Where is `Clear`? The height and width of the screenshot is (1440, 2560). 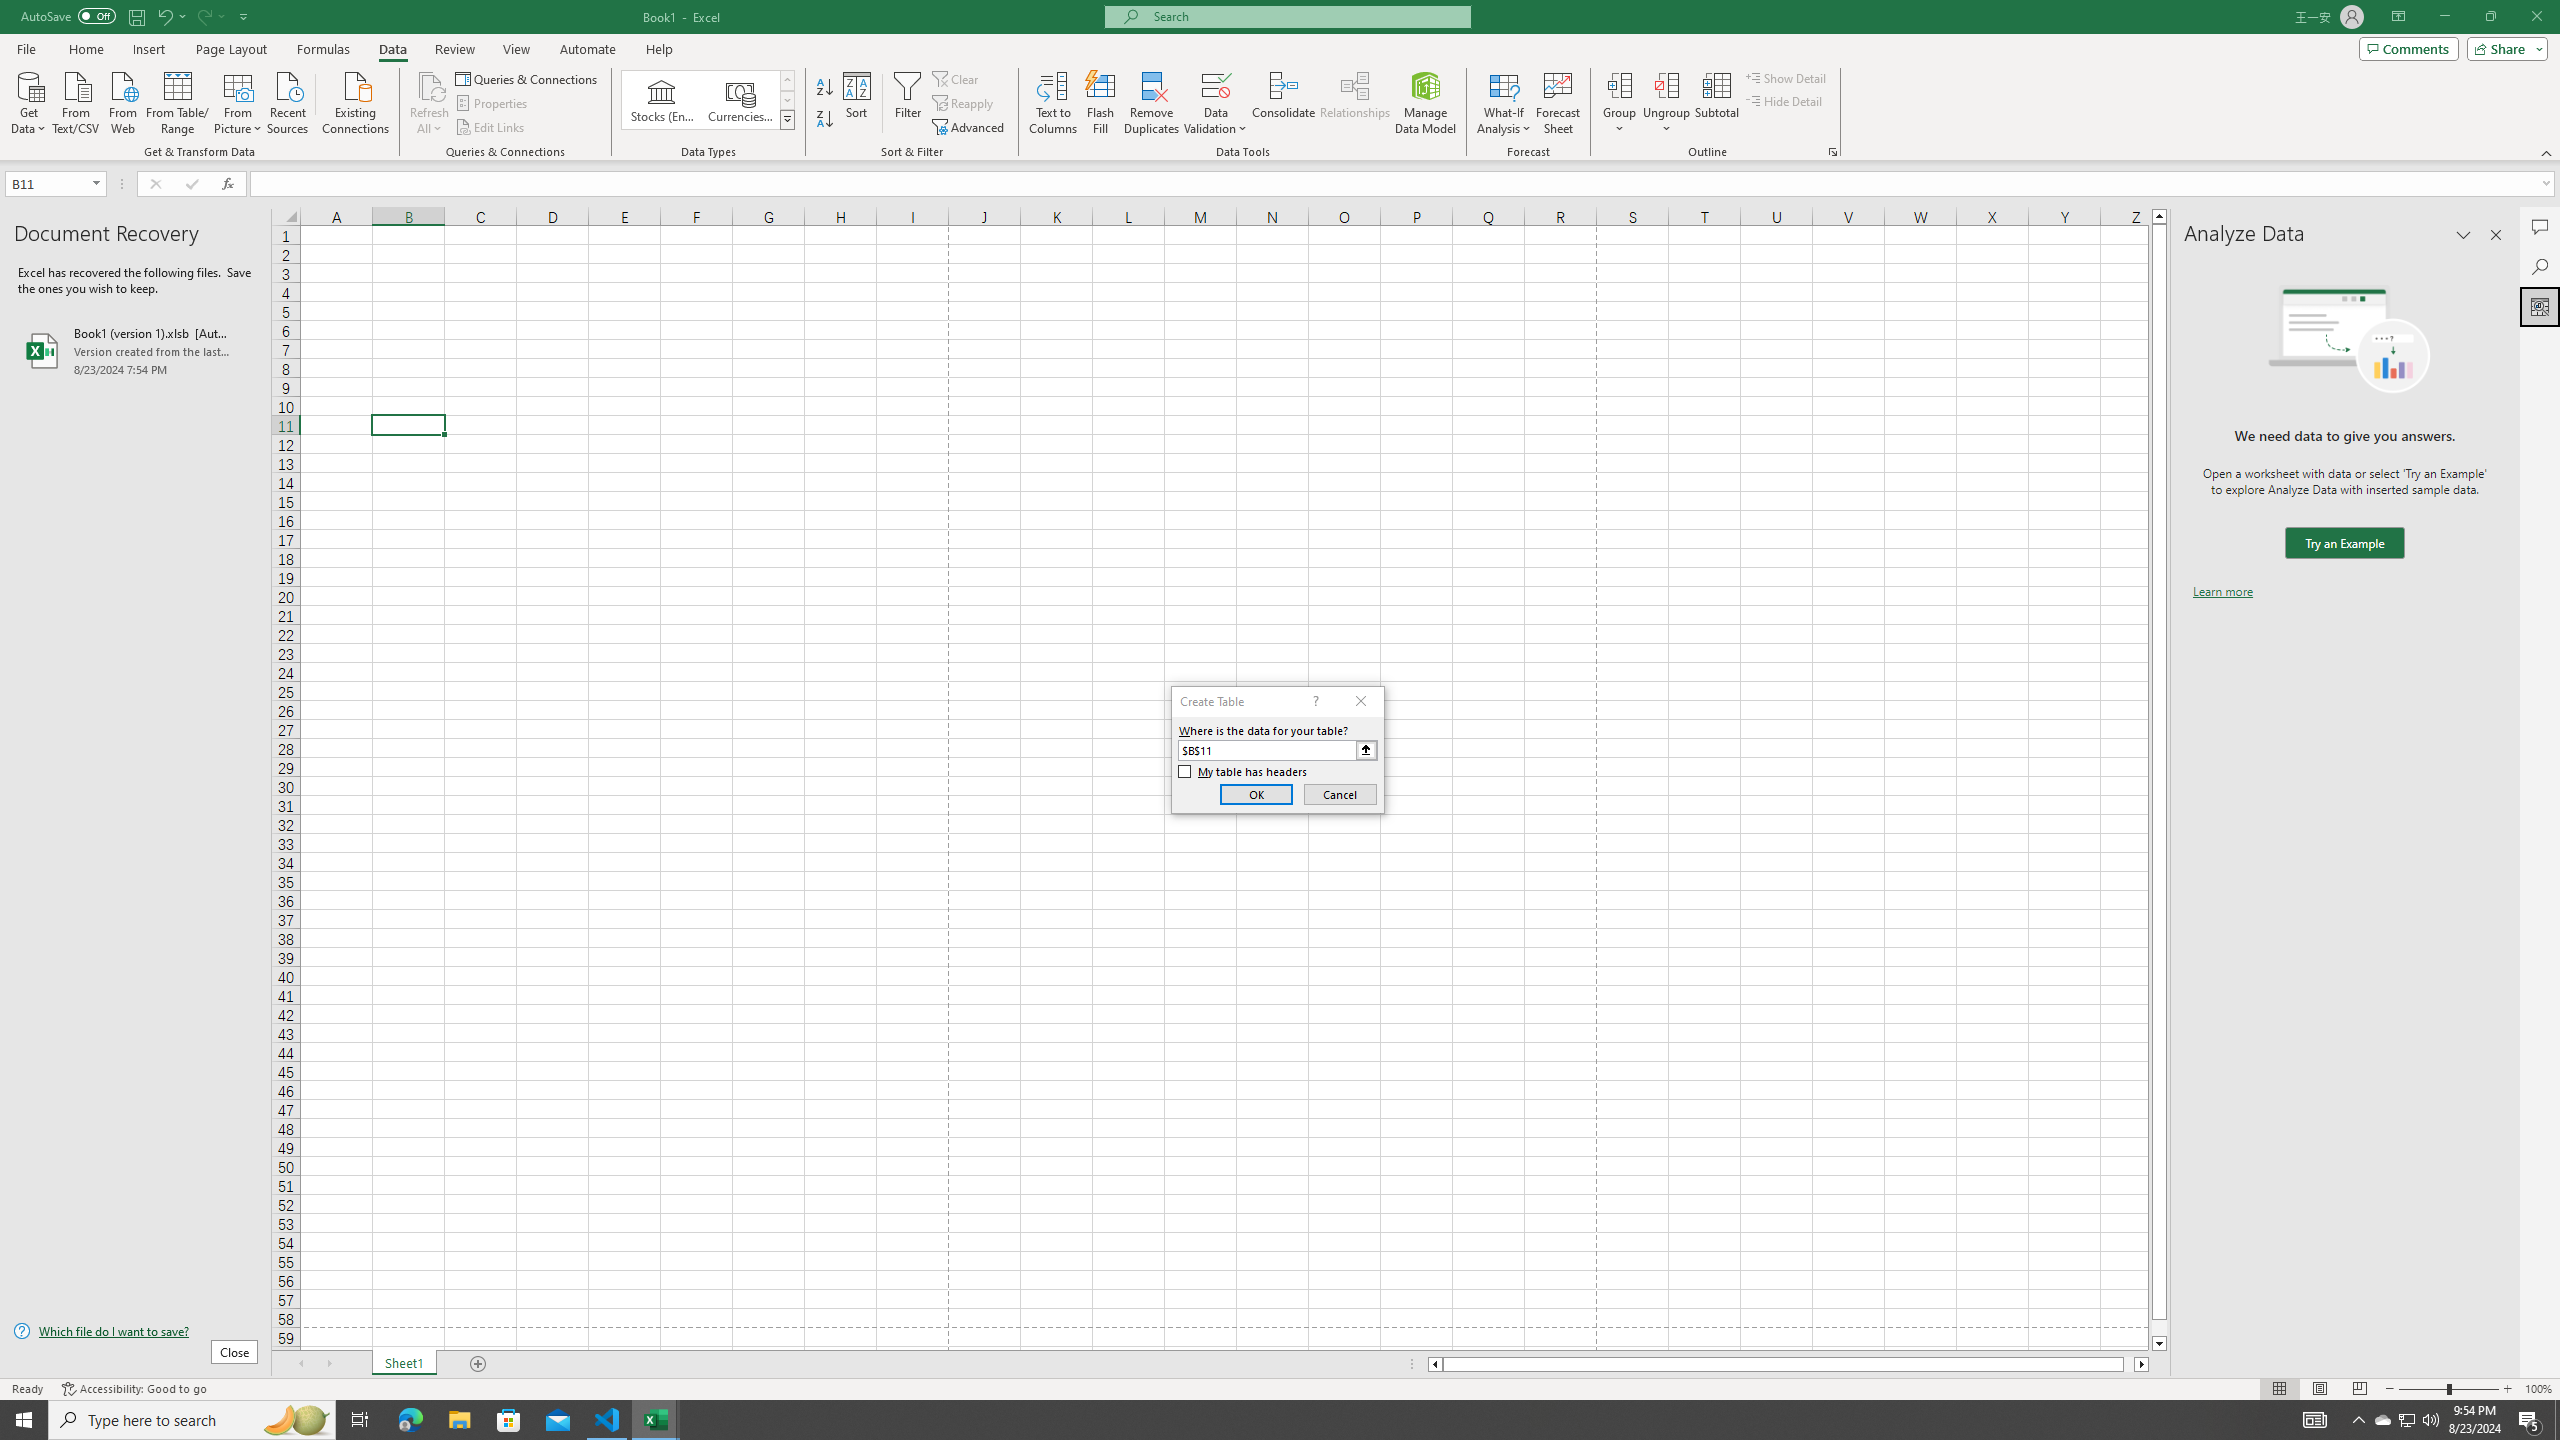 Clear is located at coordinates (957, 78).